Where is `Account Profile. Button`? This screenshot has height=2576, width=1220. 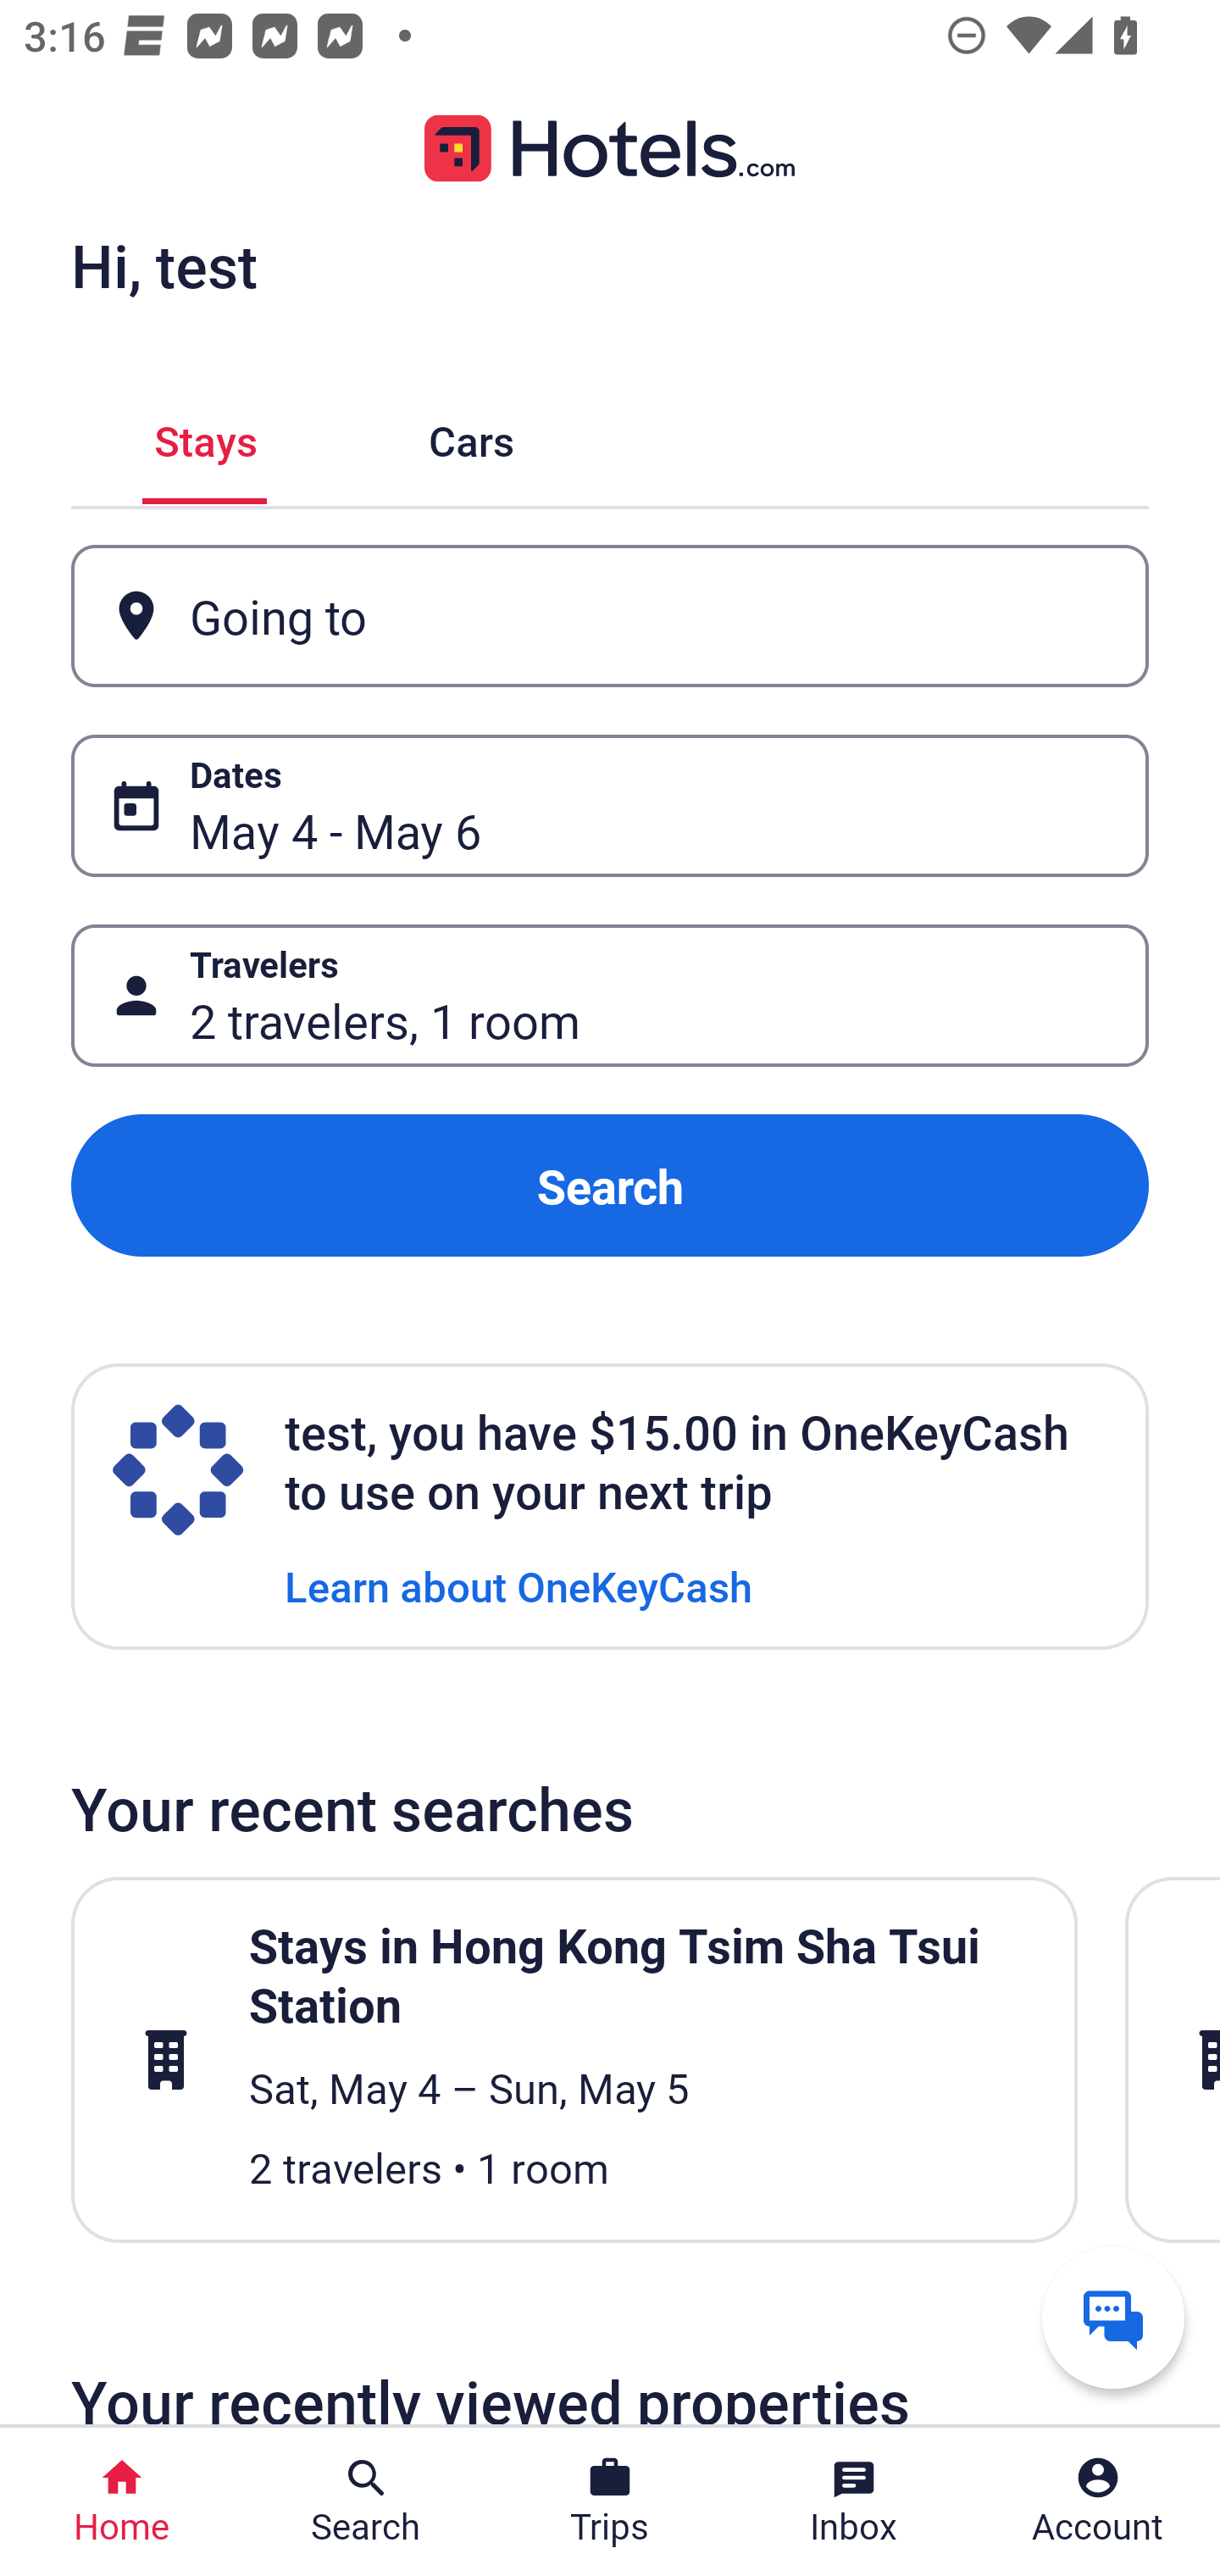
Account Profile. Button is located at coordinates (1098, 2501).